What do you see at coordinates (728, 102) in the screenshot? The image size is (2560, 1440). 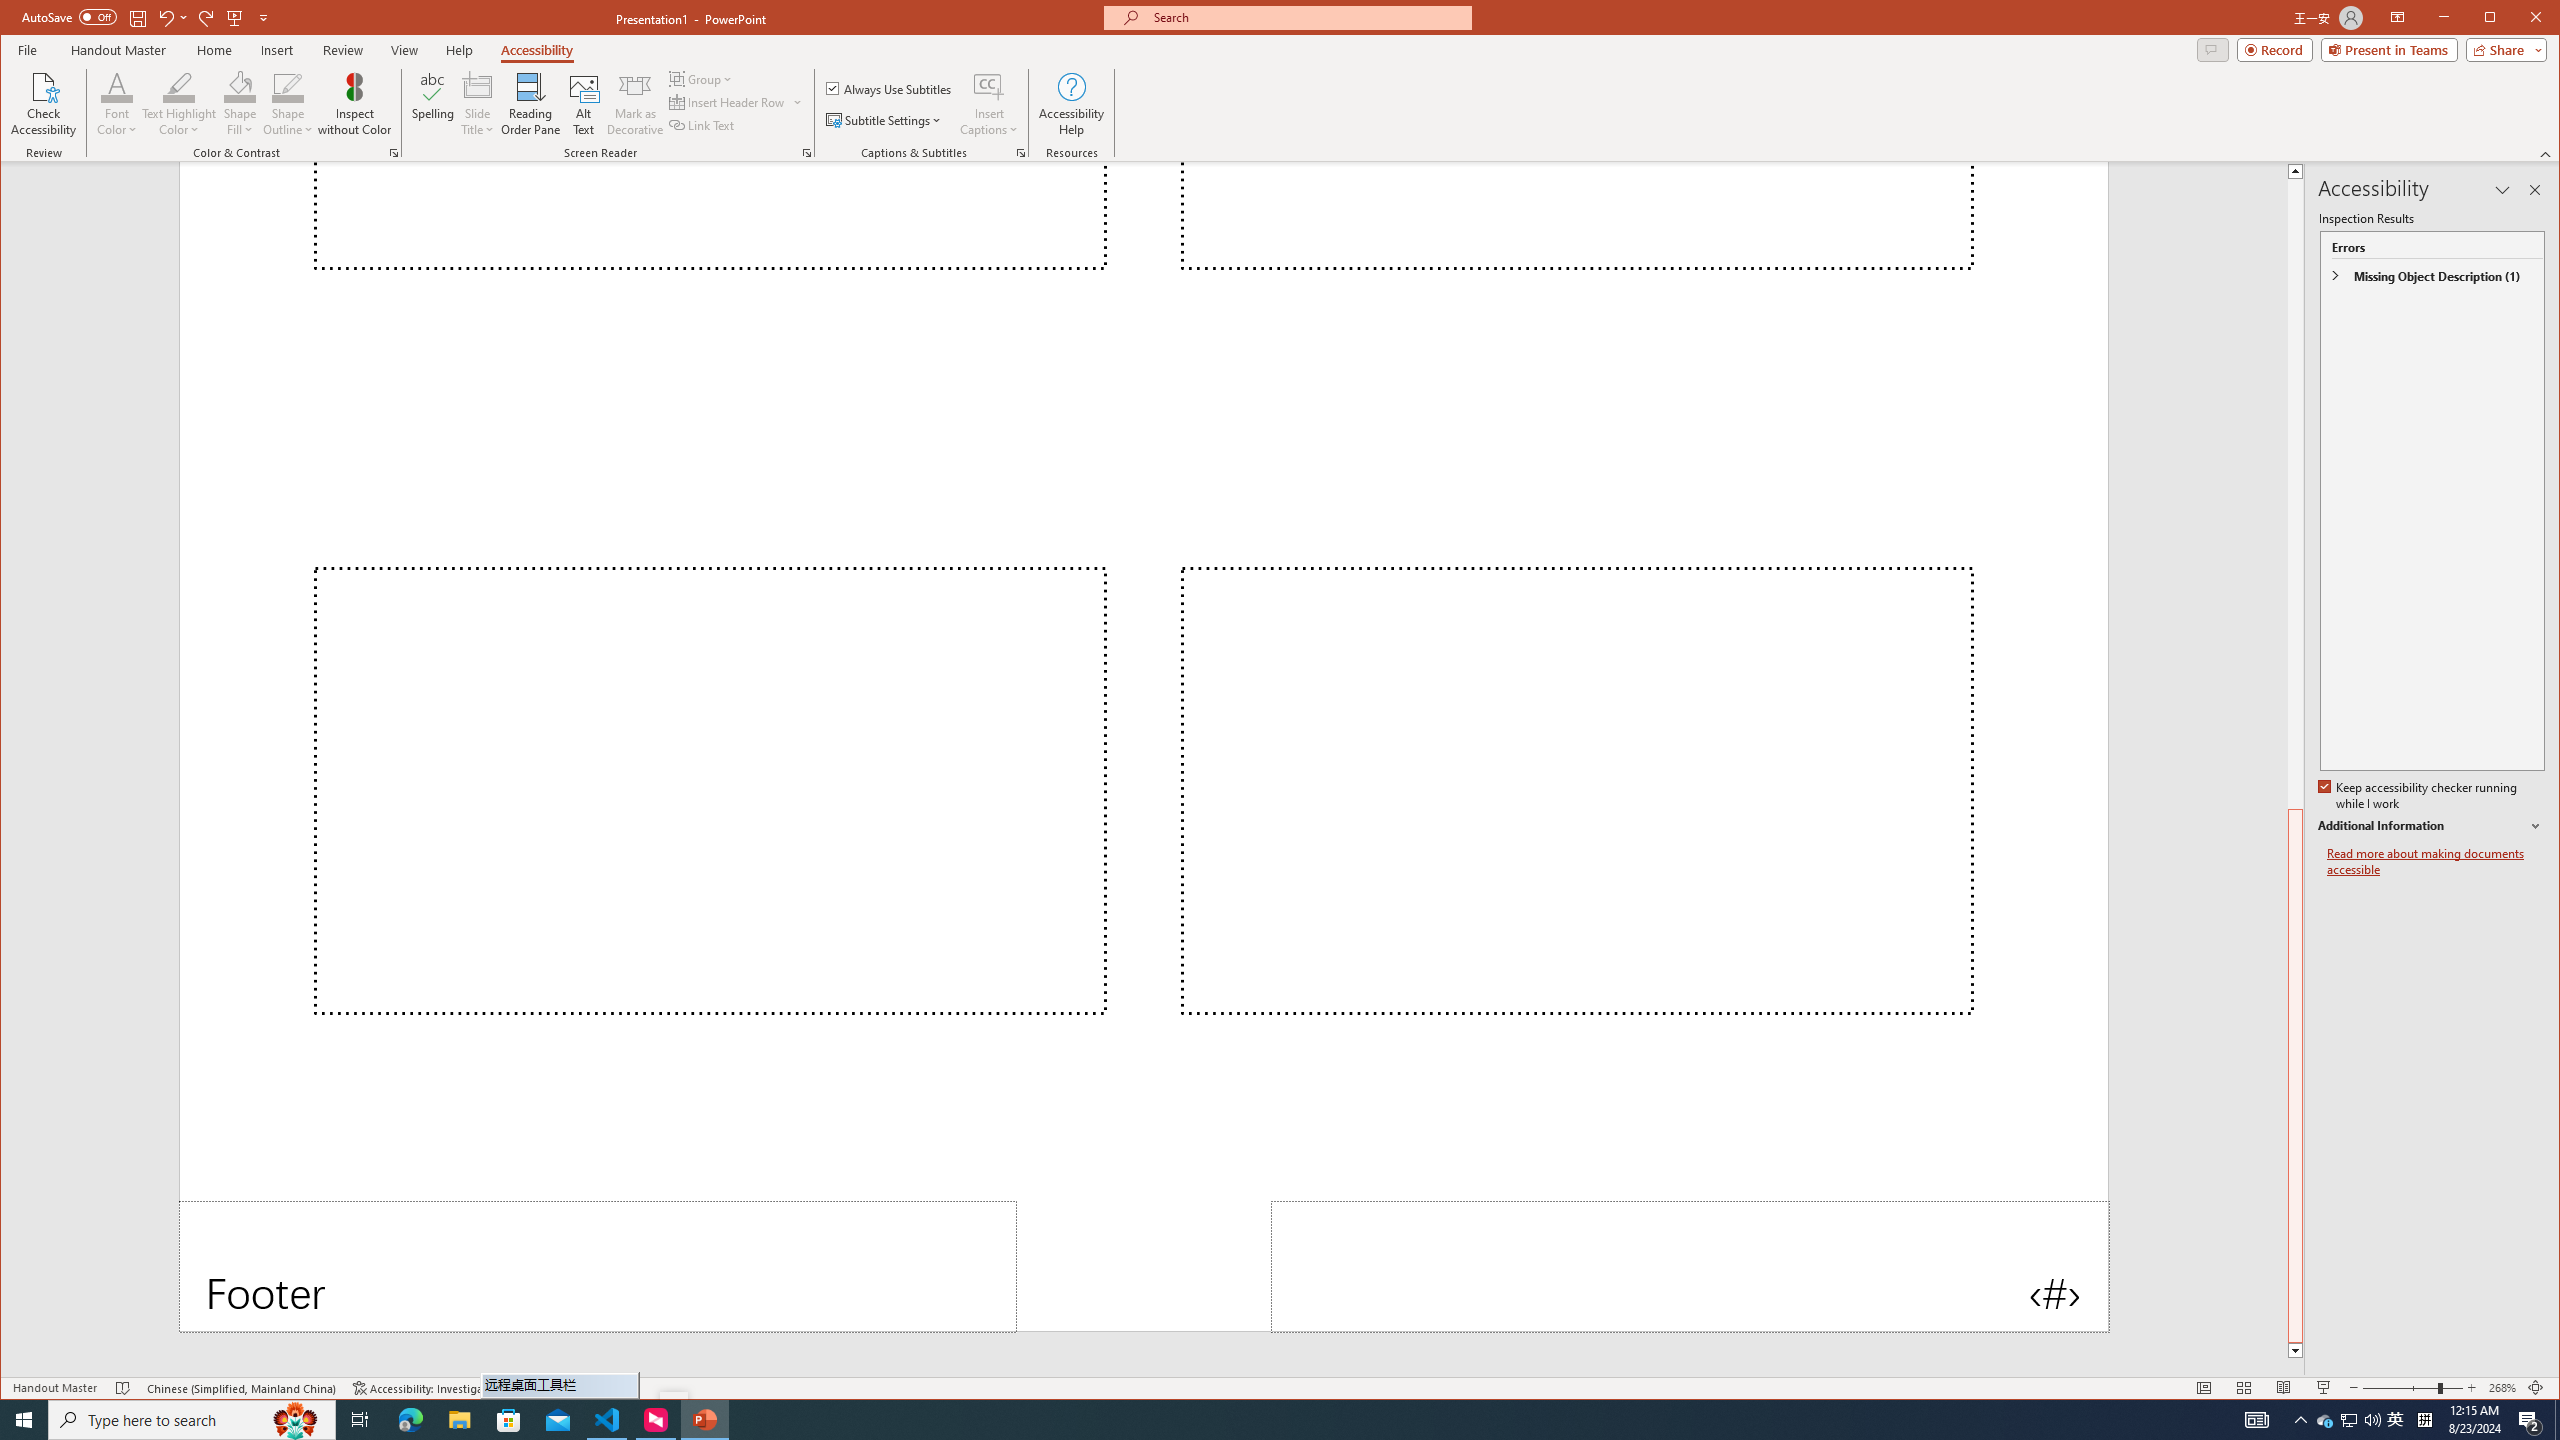 I see `Insert Header Row` at bounding box center [728, 102].